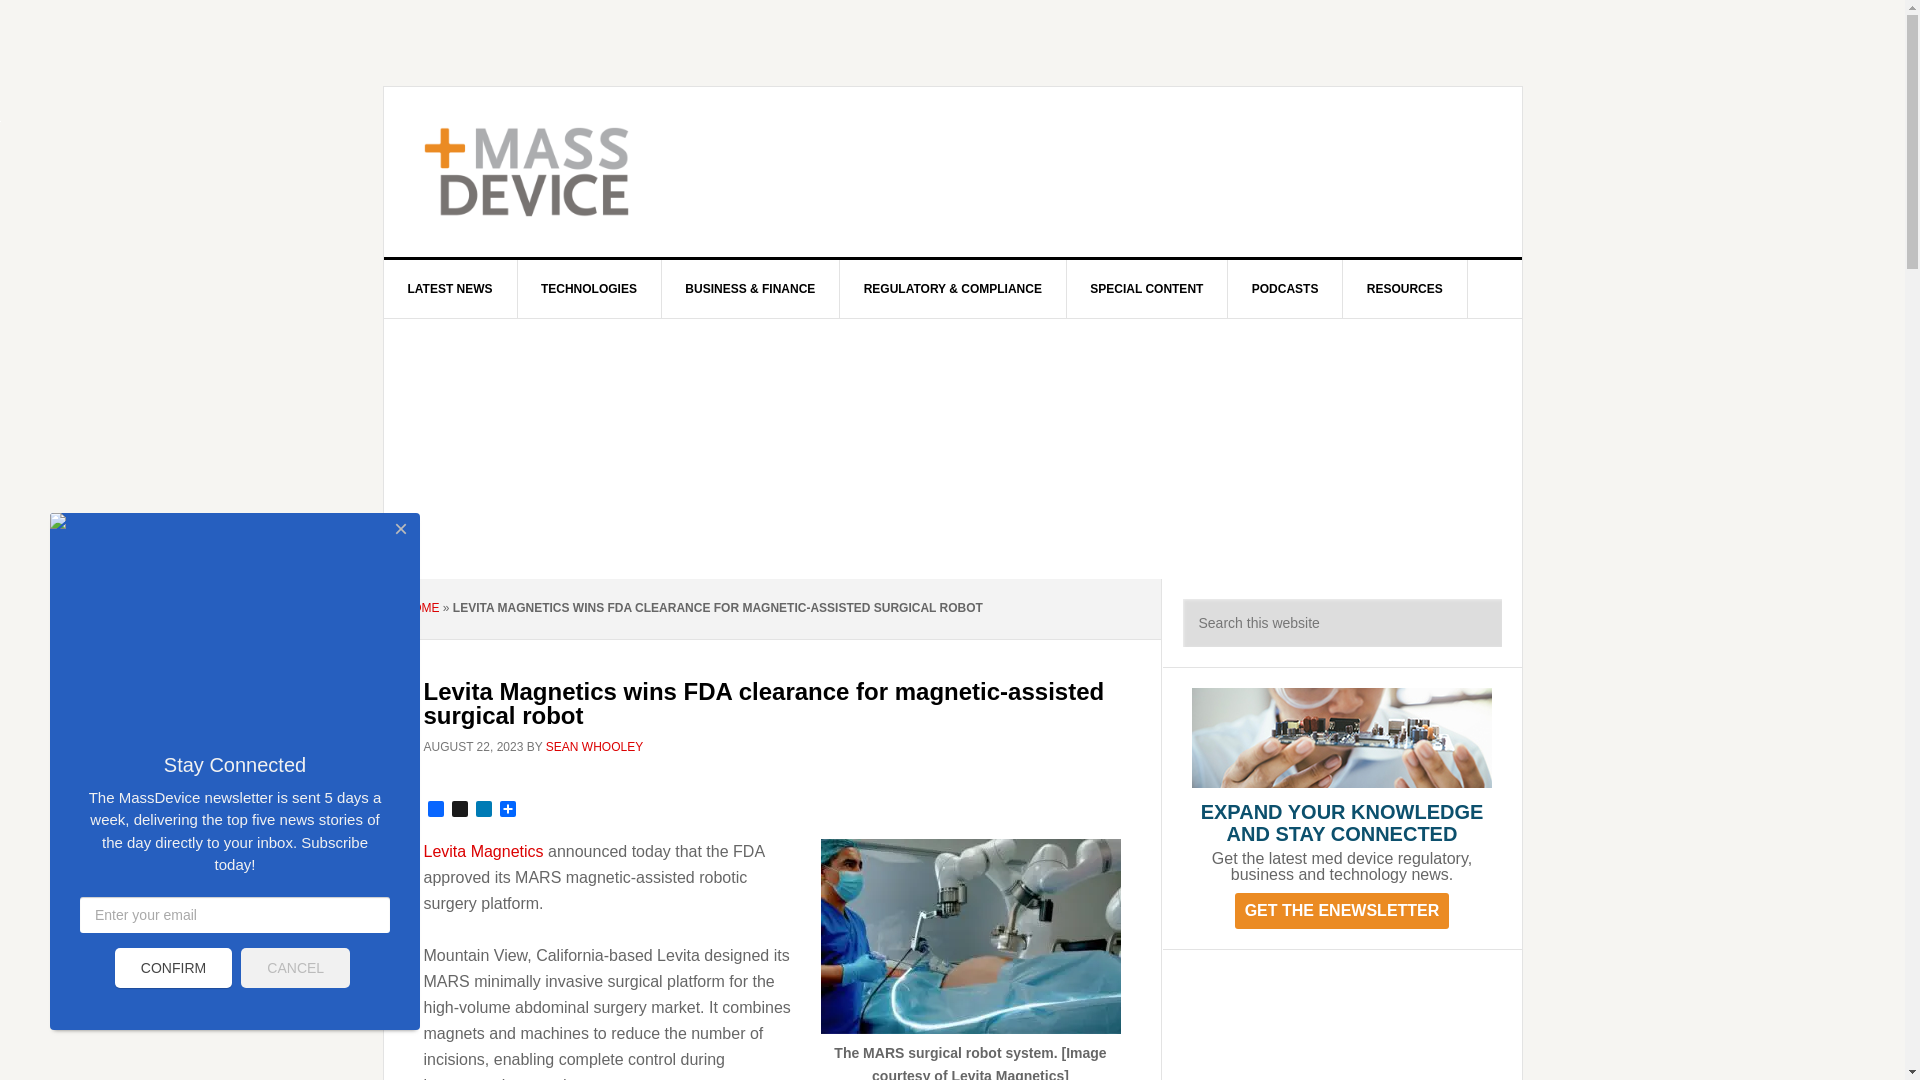 The height and width of the screenshot is (1080, 1920). What do you see at coordinates (1118, 172) in the screenshot?
I see `3rd party ad content` at bounding box center [1118, 172].